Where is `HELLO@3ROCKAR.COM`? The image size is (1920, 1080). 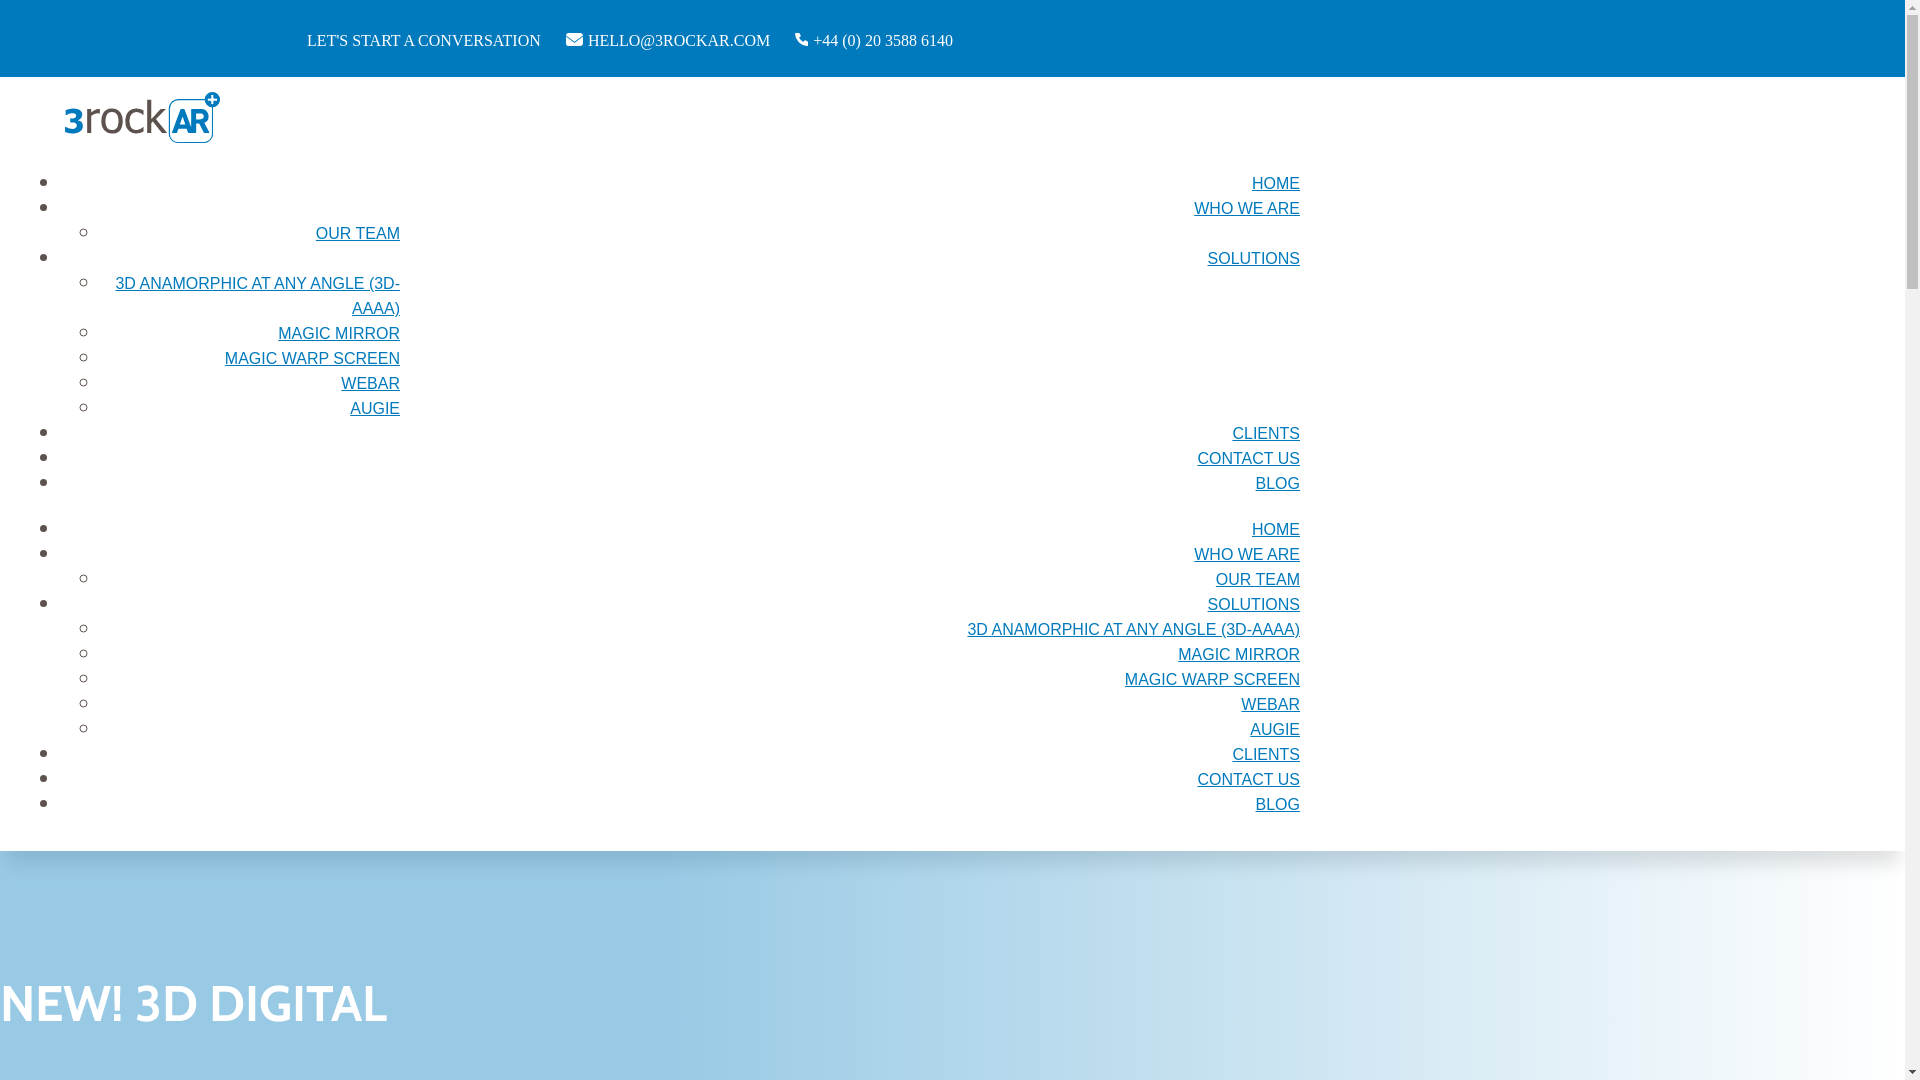 HELLO@3ROCKAR.COM is located at coordinates (678, 38).